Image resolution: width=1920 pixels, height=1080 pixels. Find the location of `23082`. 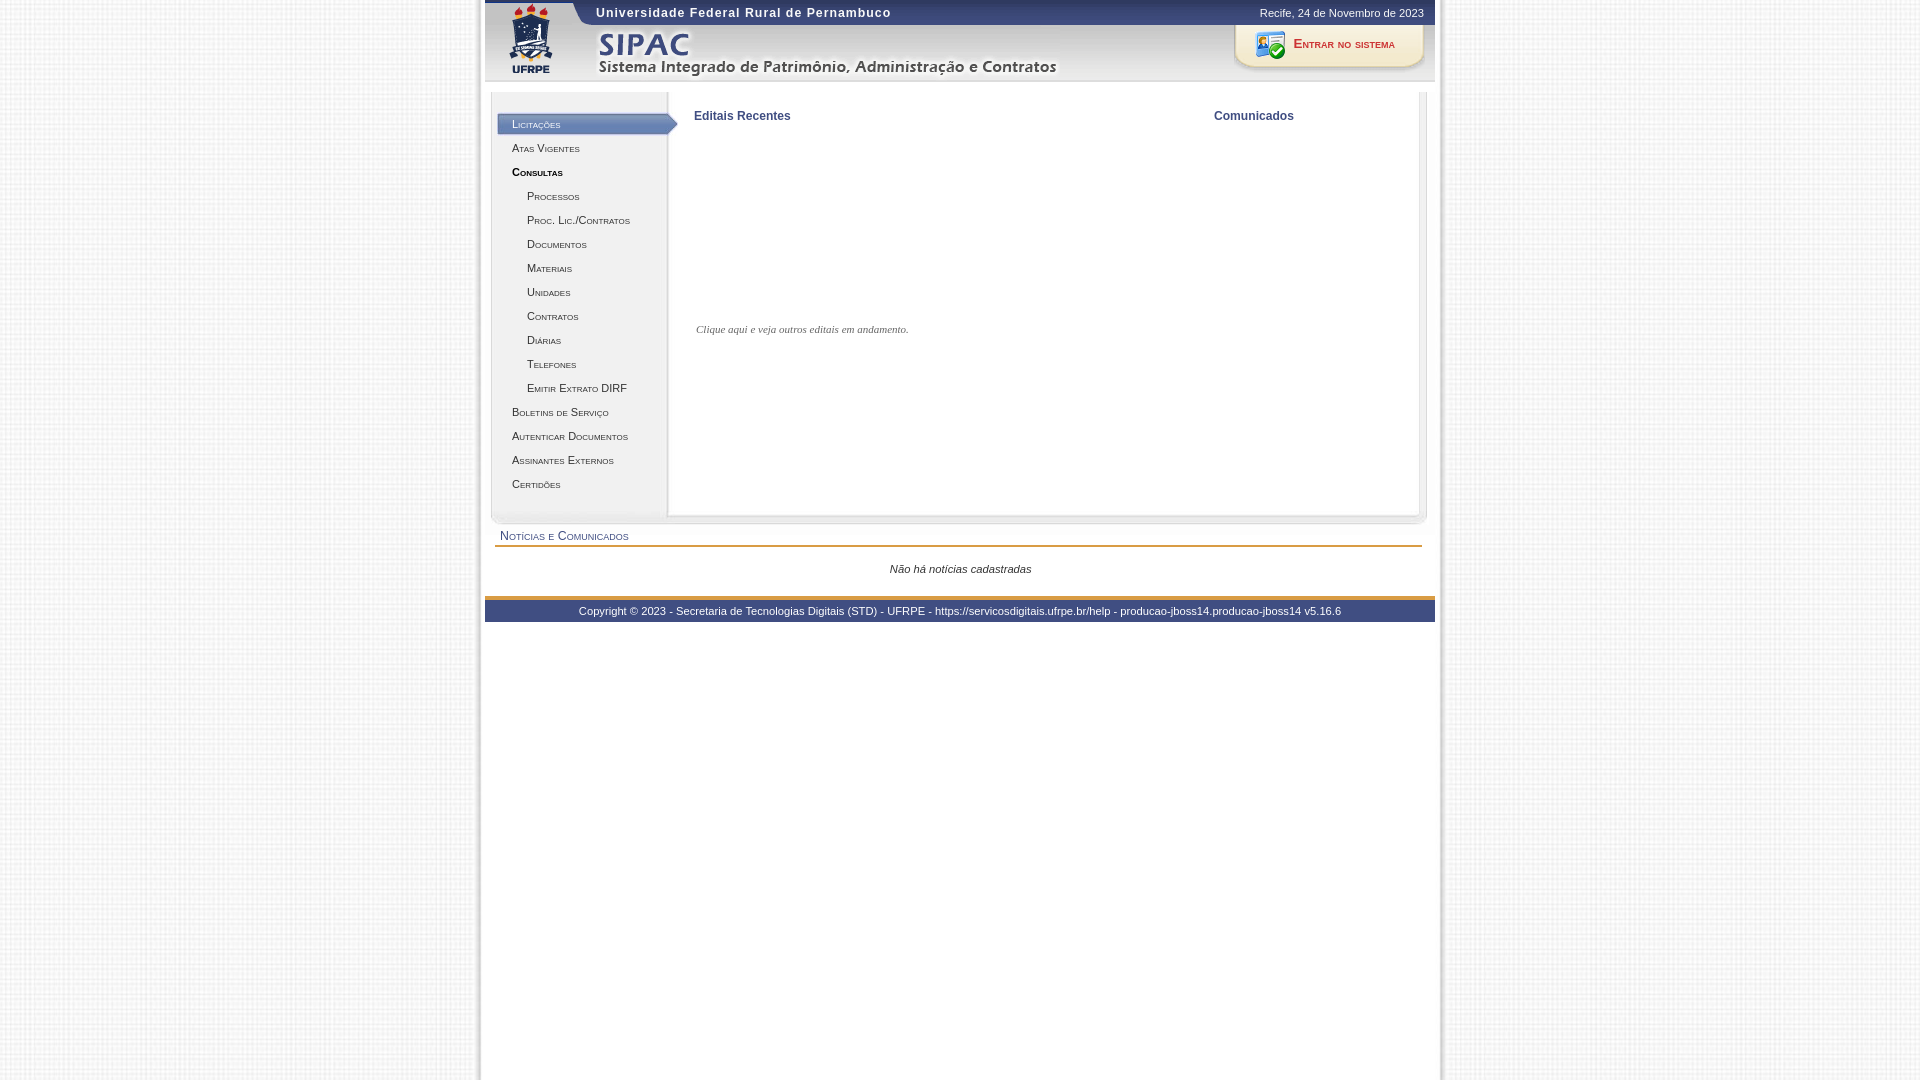

23082 is located at coordinates (870, 147).